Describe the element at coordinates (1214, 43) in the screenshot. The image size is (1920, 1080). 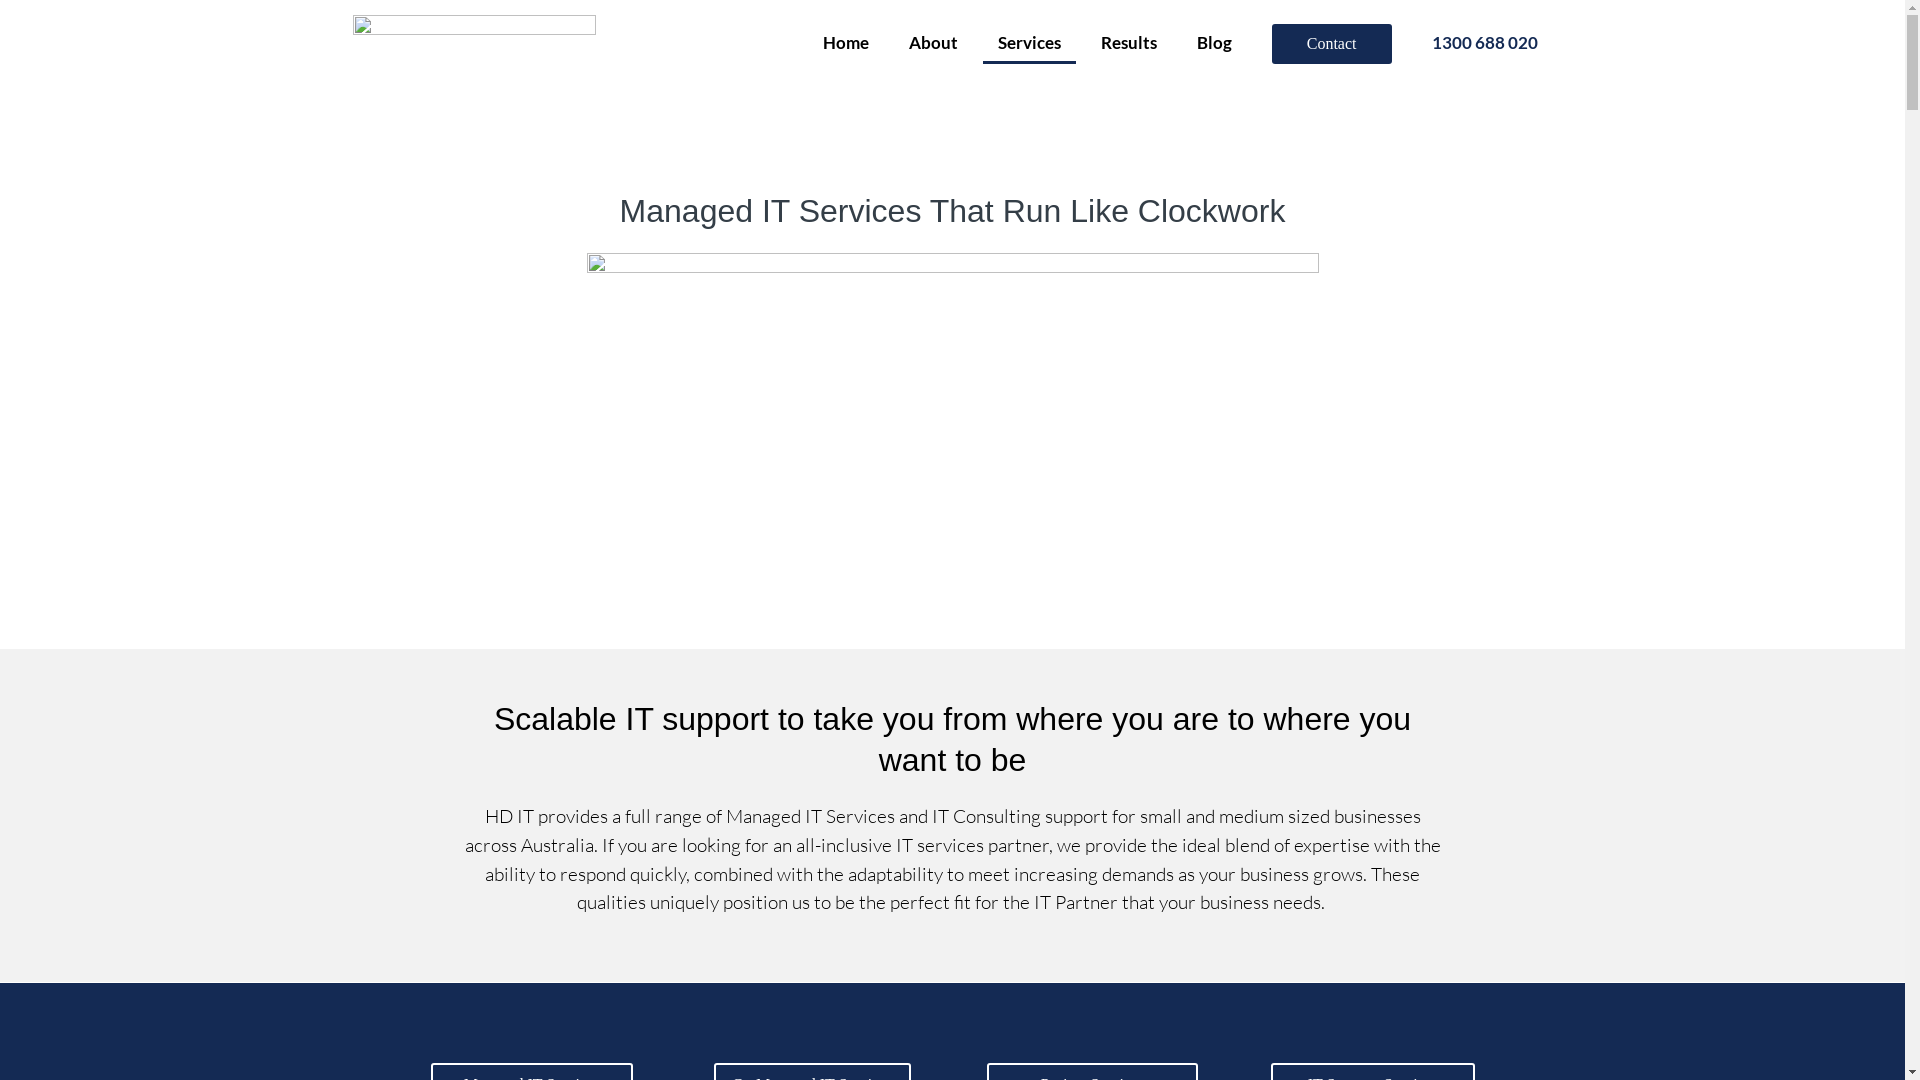
I see `Blog` at that location.